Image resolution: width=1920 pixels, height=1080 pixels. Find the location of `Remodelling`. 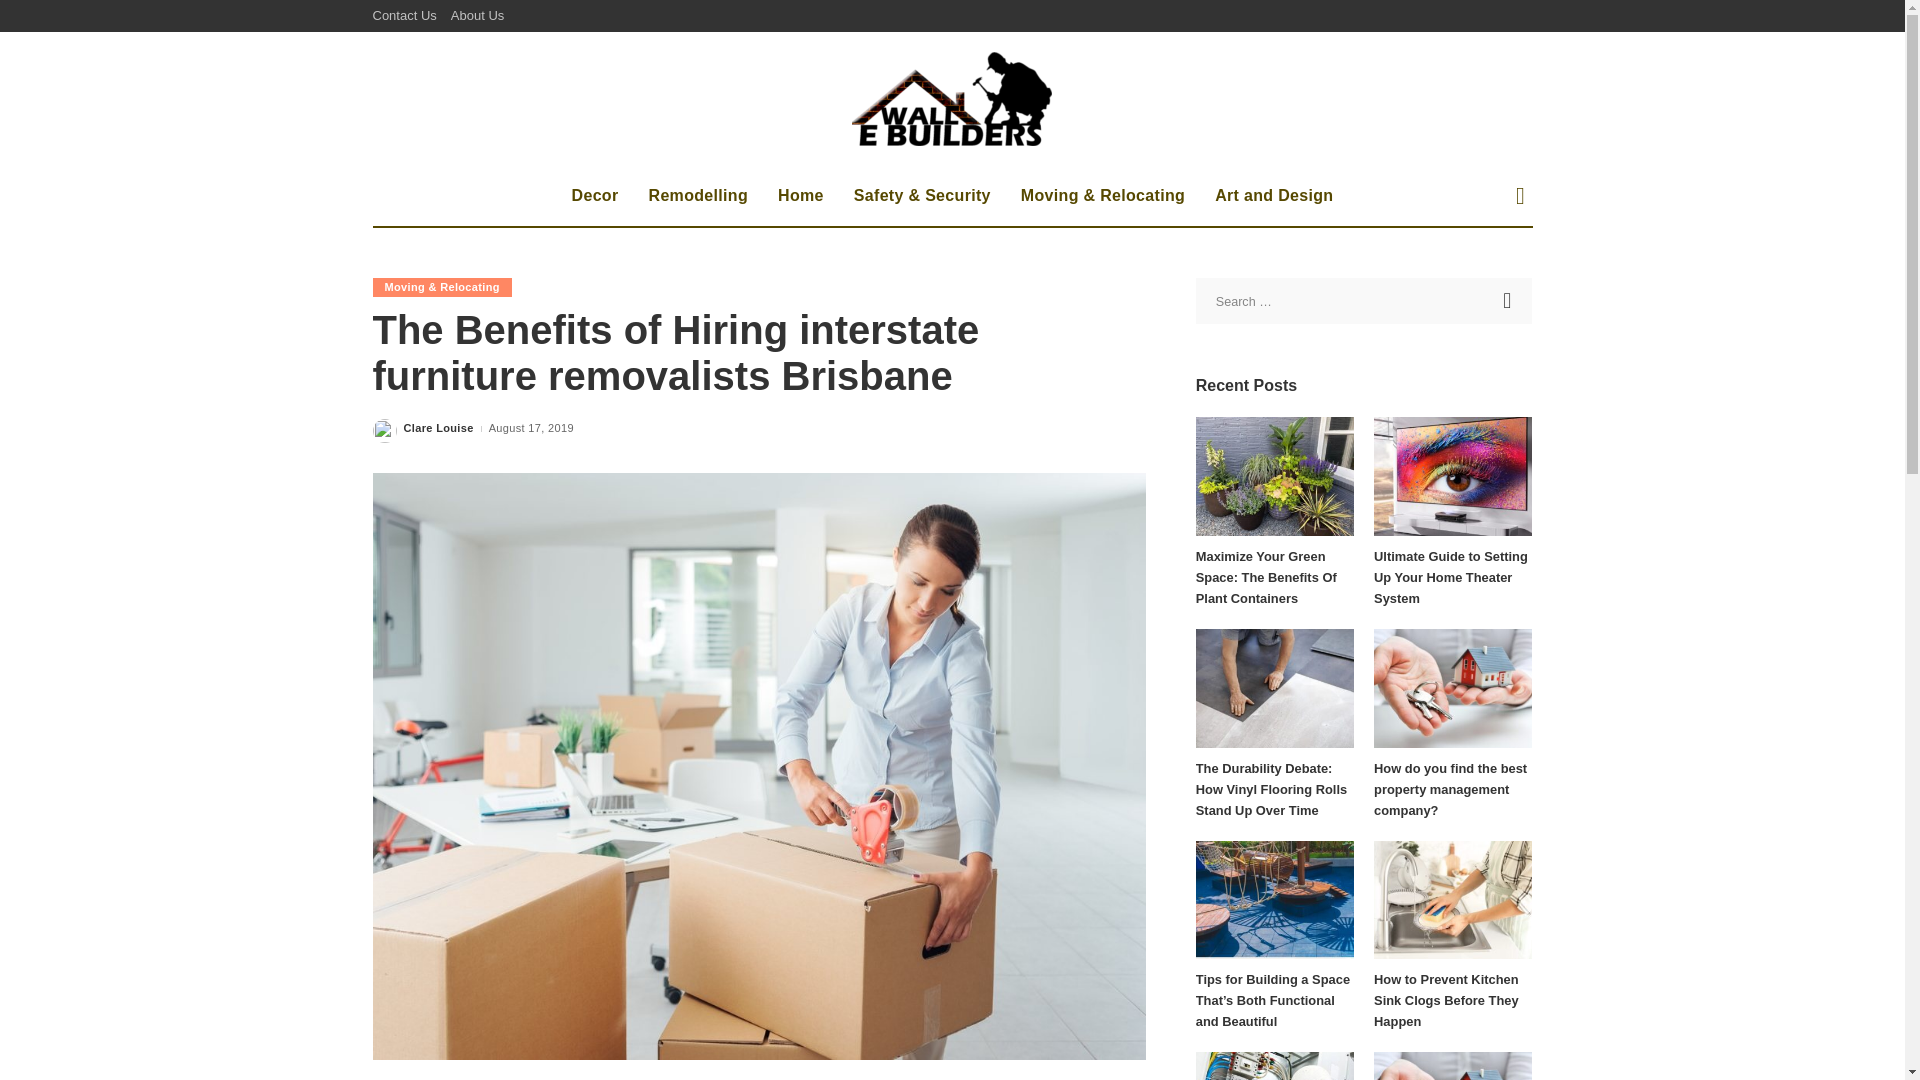

Remodelling is located at coordinates (698, 196).